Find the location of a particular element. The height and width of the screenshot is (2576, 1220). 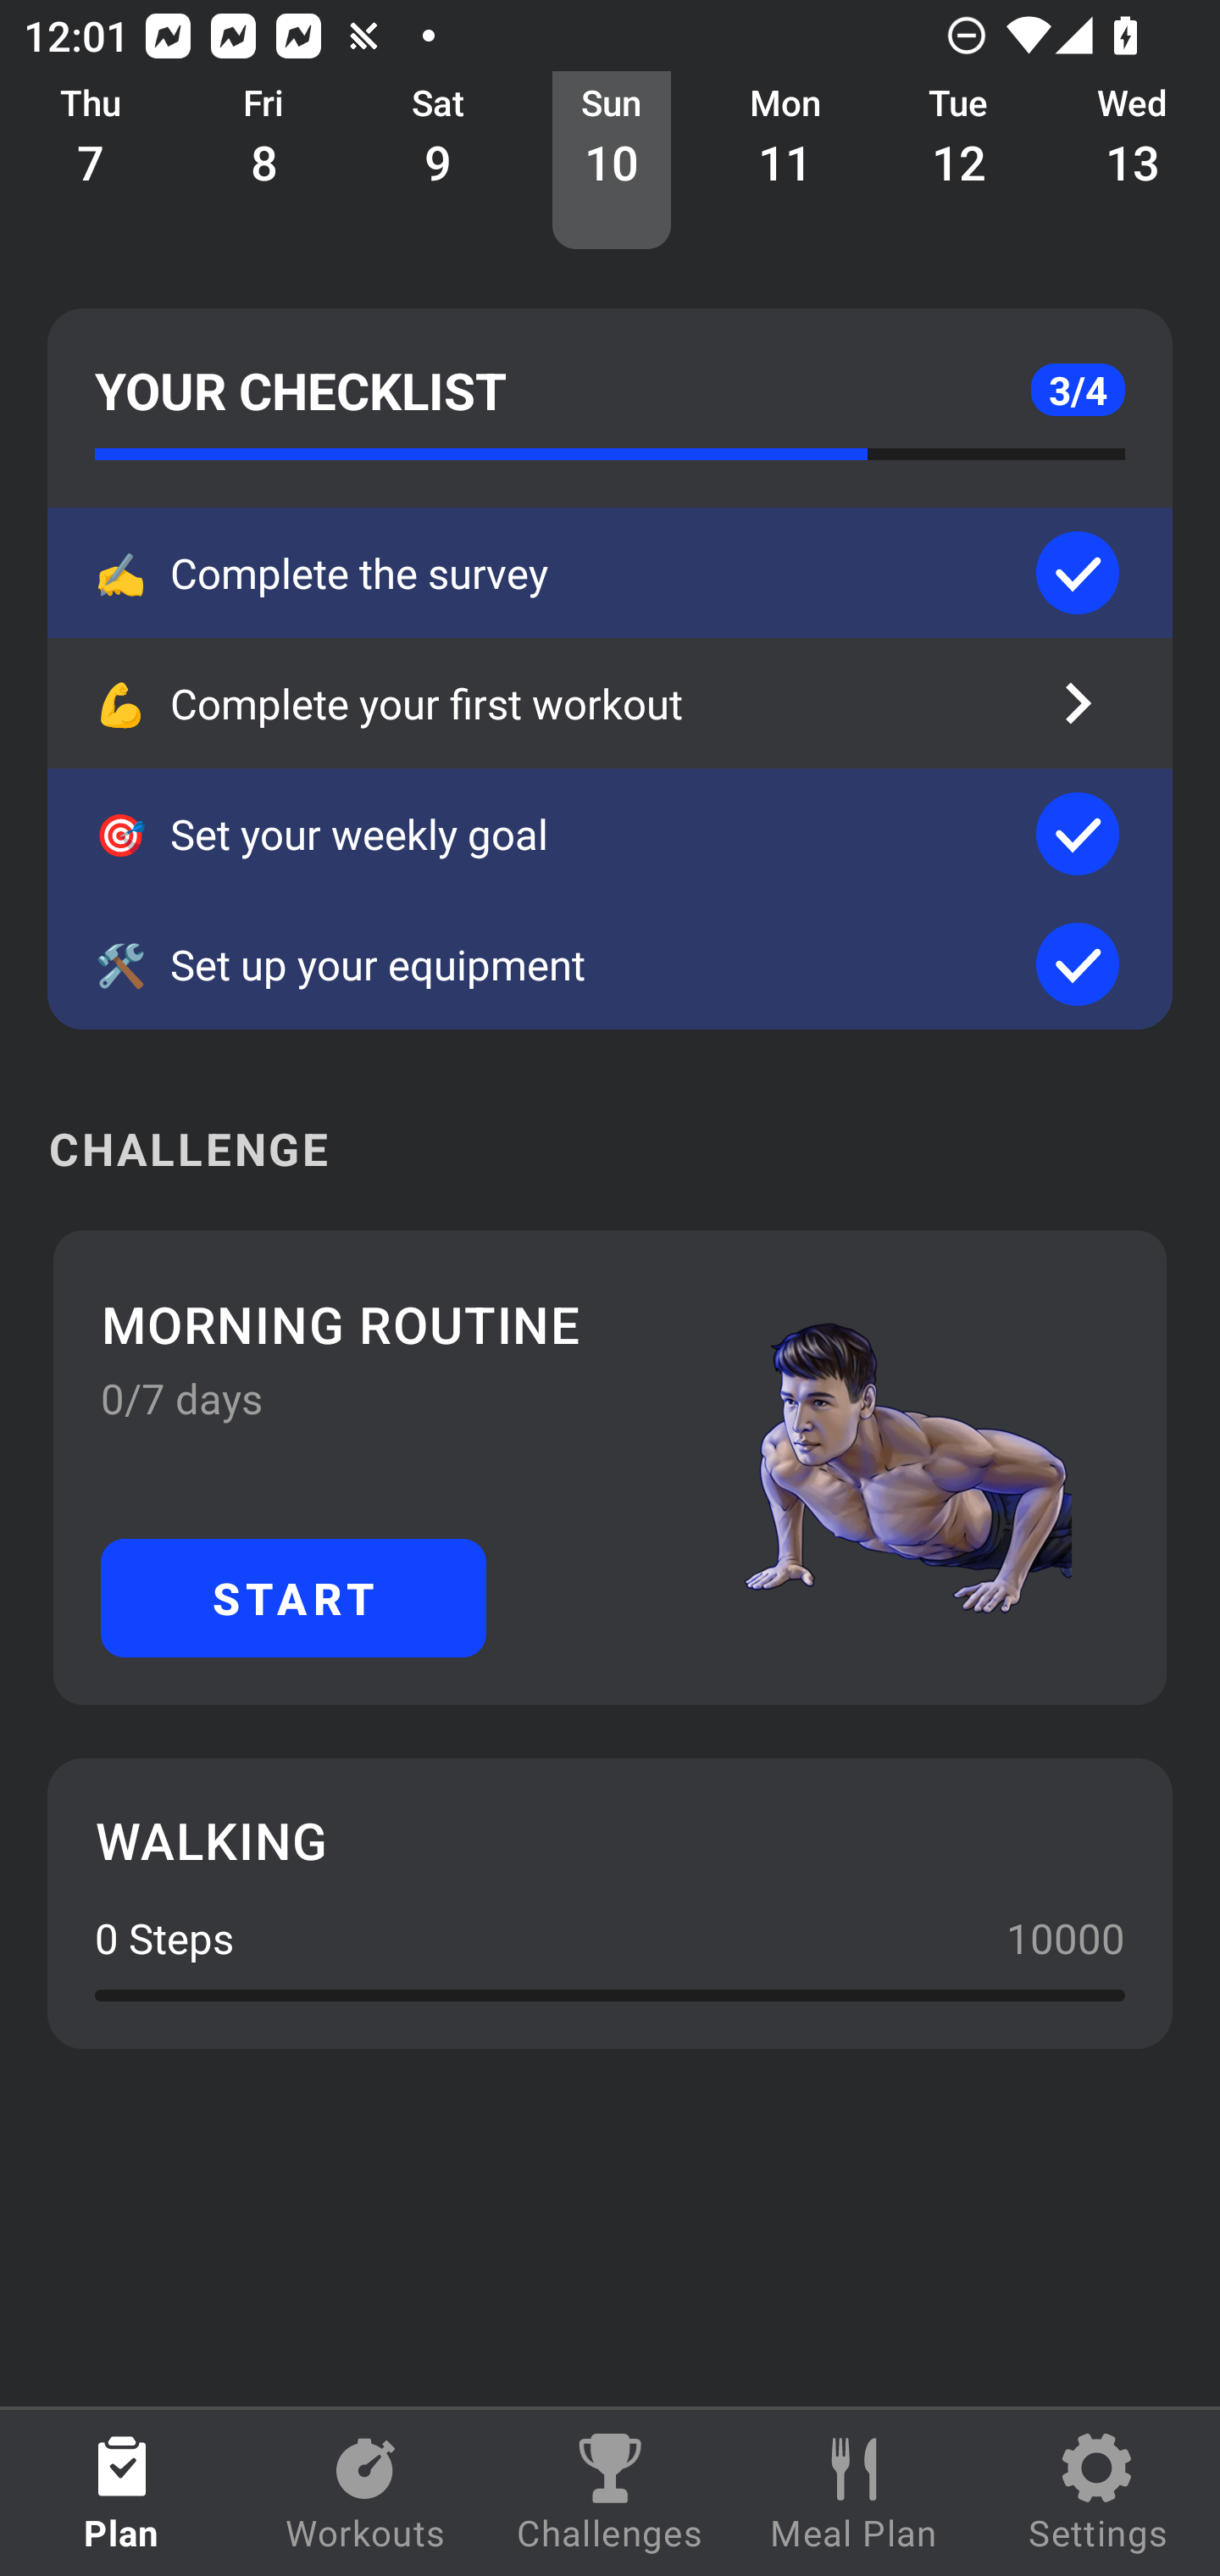

Fri 8 is located at coordinates (264, 161).